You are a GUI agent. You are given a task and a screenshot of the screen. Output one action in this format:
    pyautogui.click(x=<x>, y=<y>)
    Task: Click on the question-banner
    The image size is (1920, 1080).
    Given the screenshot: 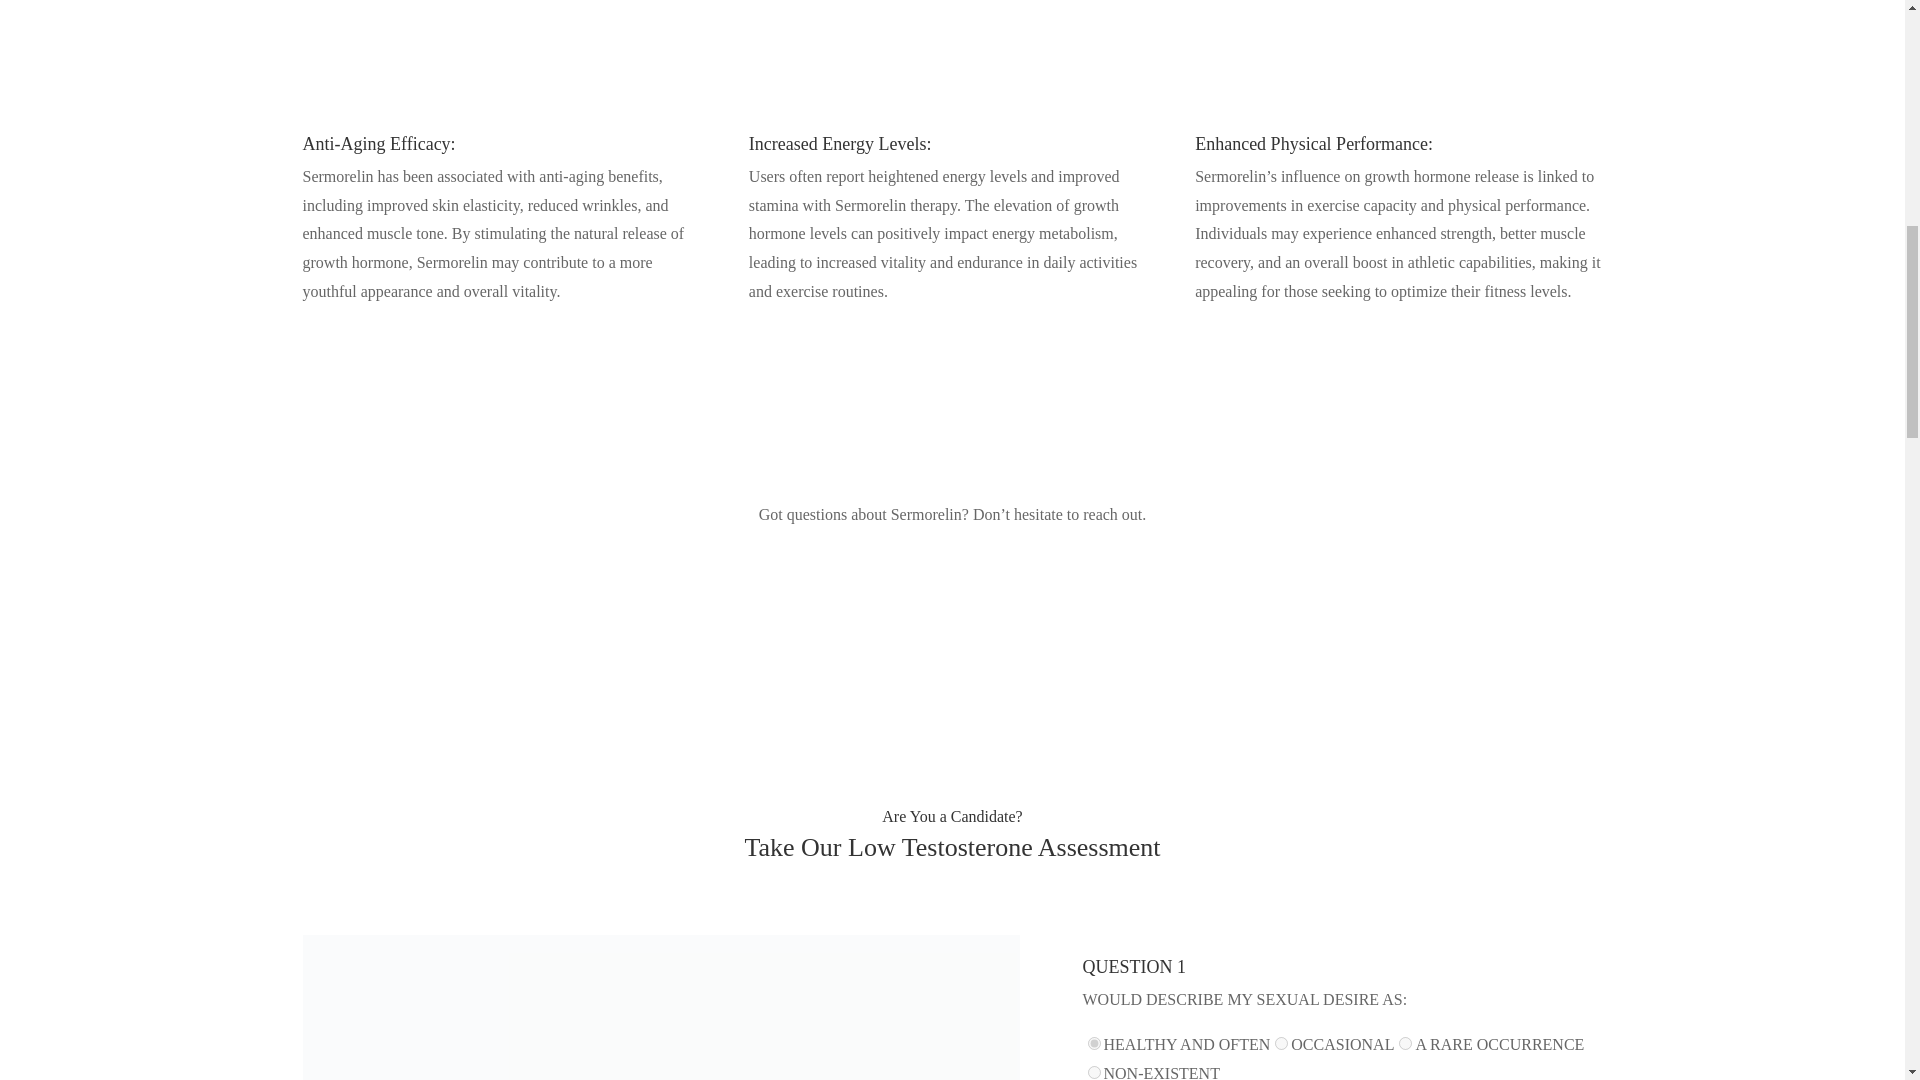 What is the action you would take?
    pyautogui.click(x=660, y=1008)
    